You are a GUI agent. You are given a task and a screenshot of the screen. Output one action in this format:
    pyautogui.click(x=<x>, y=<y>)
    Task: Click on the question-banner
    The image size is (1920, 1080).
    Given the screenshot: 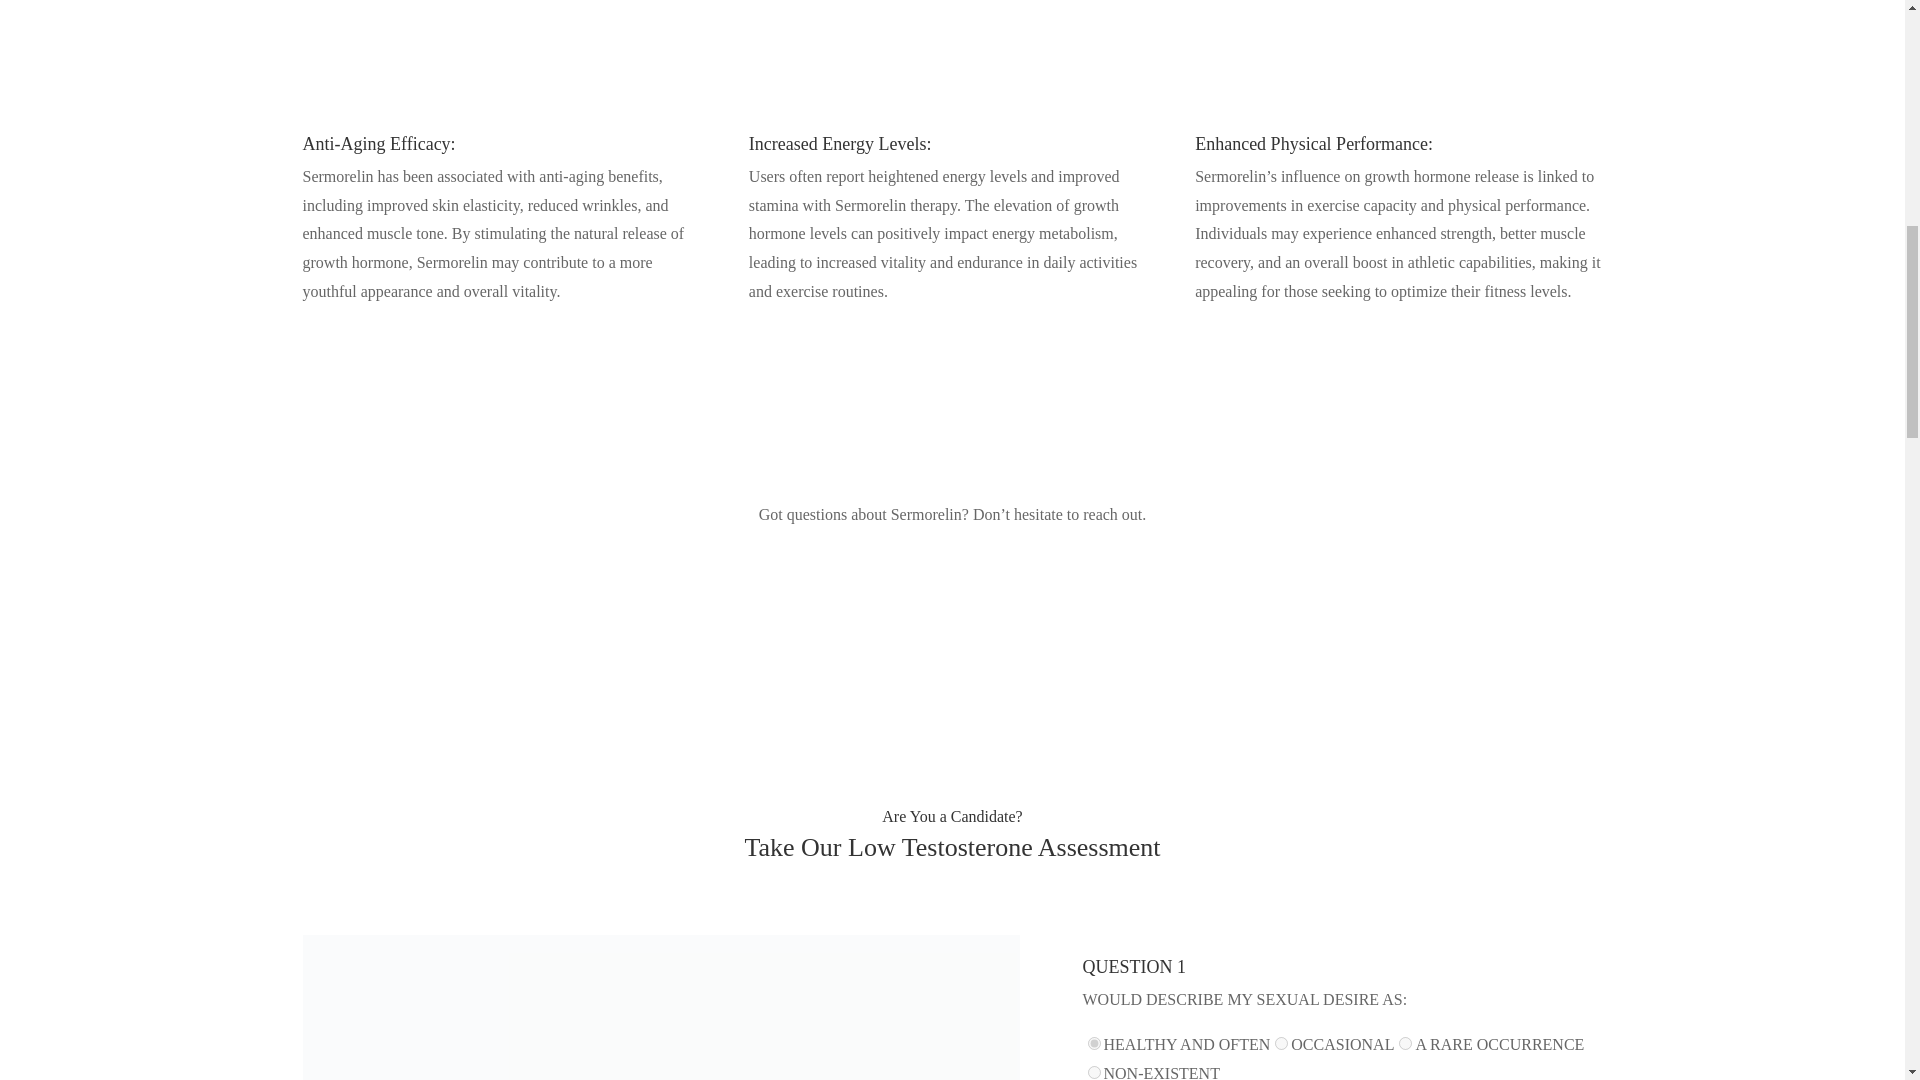 What is the action you would take?
    pyautogui.click(x=660, y=1008)
    